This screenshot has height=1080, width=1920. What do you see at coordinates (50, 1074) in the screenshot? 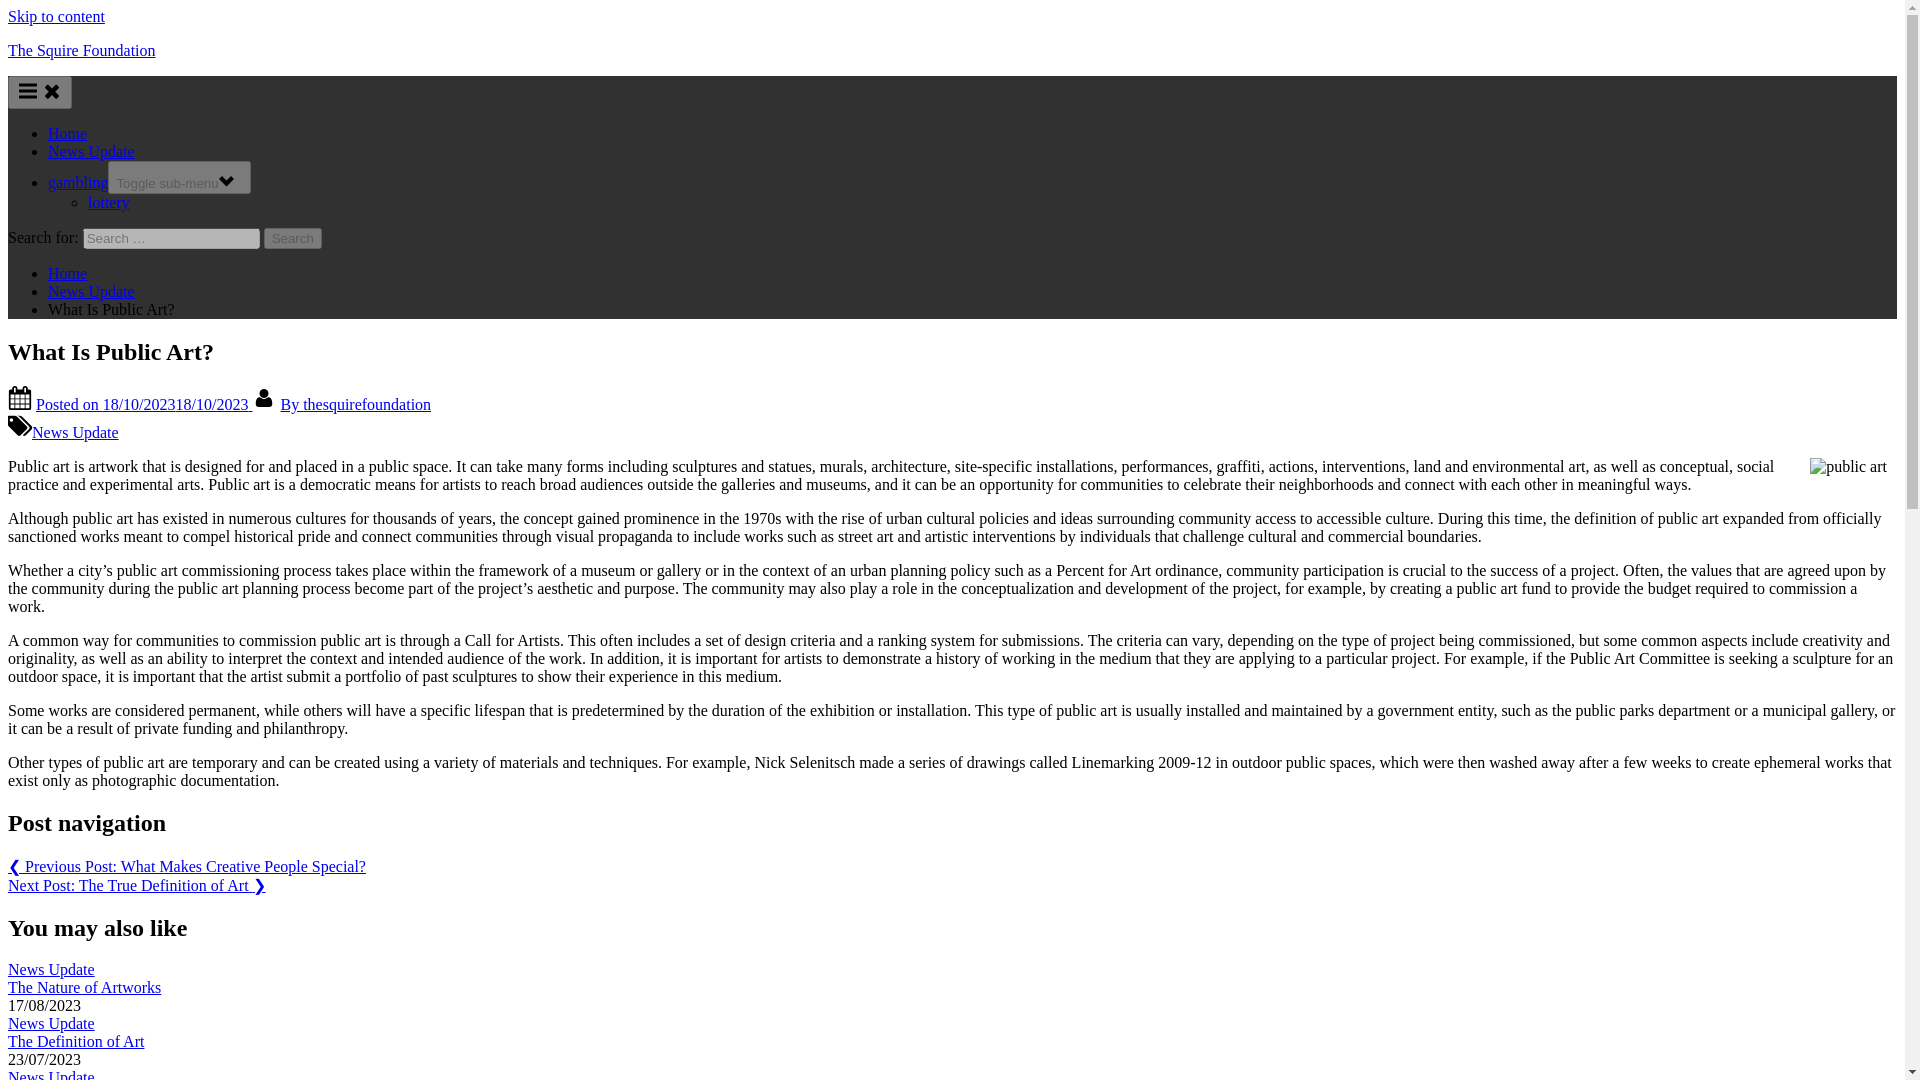
I see `News Update` at bounding box center [50, 1074].